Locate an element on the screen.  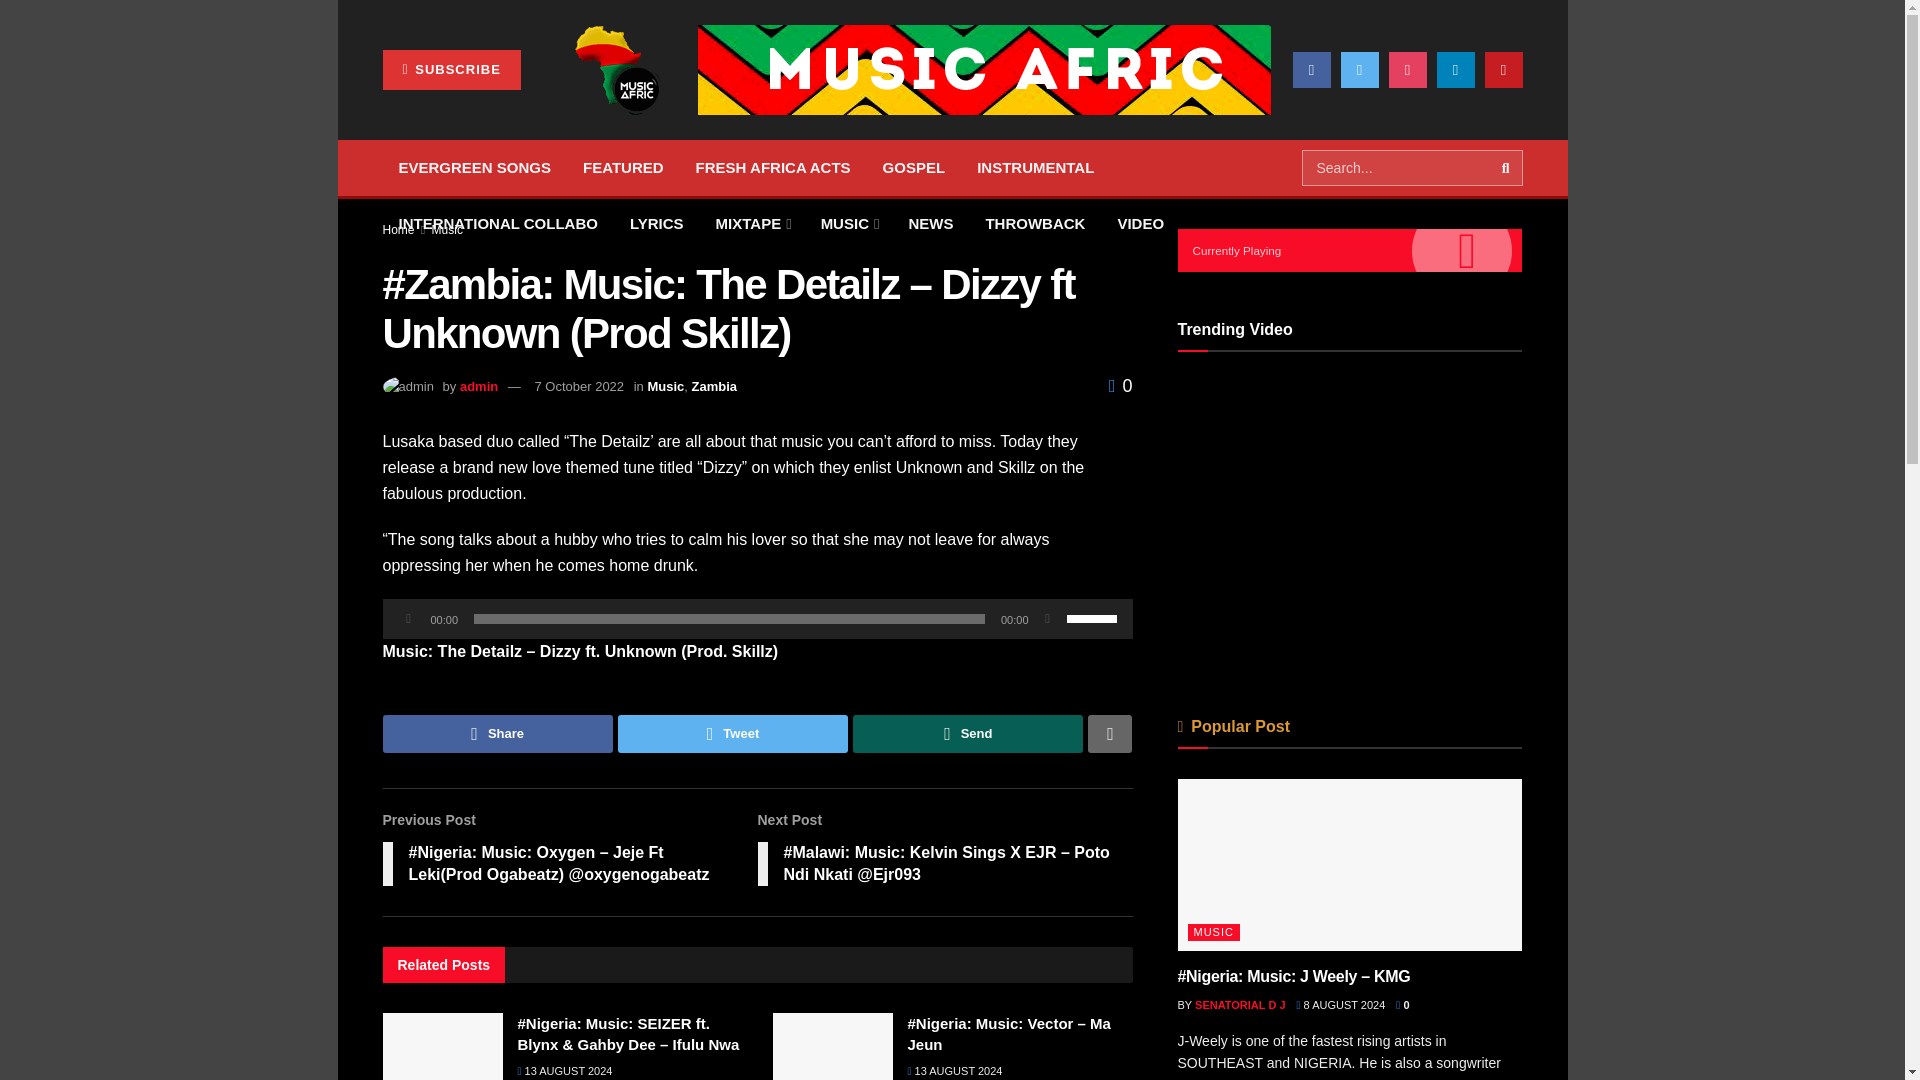
ALBUM is located at coordinates (502, 112).